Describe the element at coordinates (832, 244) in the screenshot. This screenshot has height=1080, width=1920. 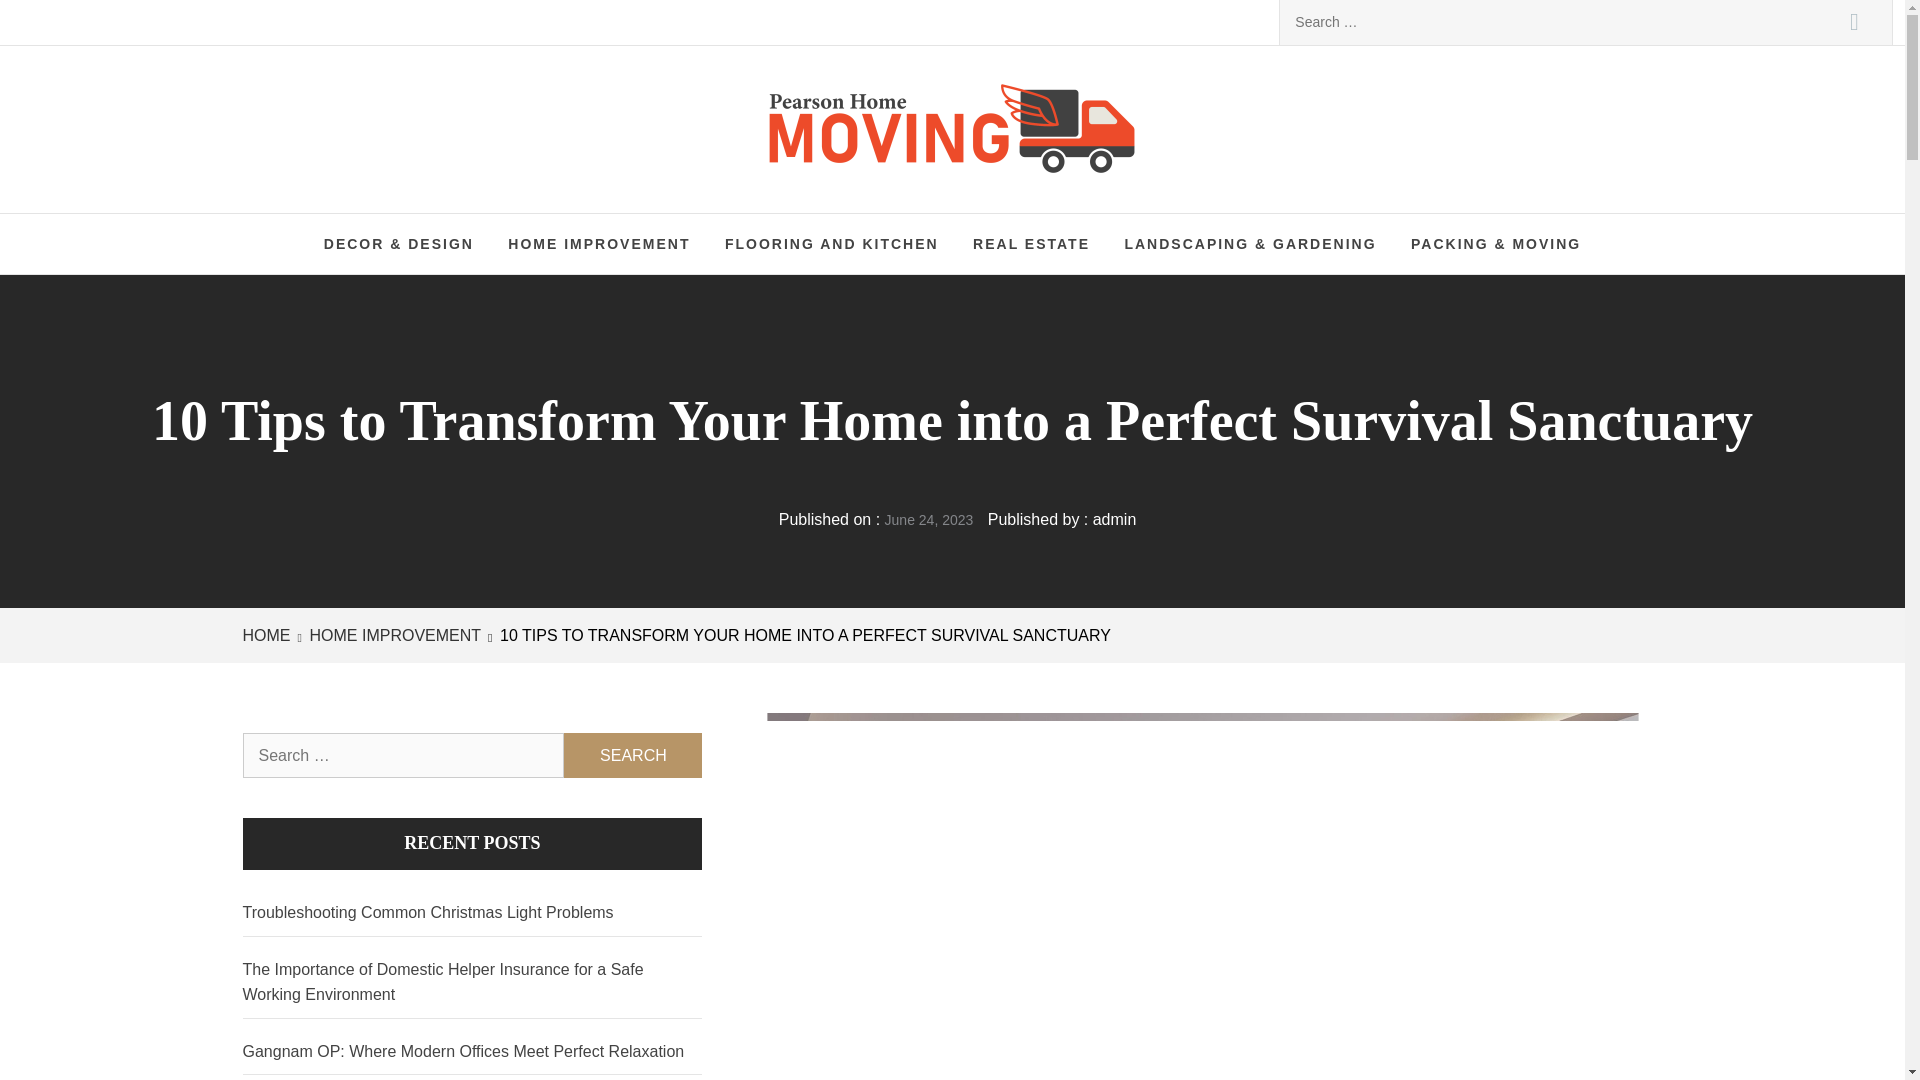
I see `FLOORING AND KITCHEN` at that location.